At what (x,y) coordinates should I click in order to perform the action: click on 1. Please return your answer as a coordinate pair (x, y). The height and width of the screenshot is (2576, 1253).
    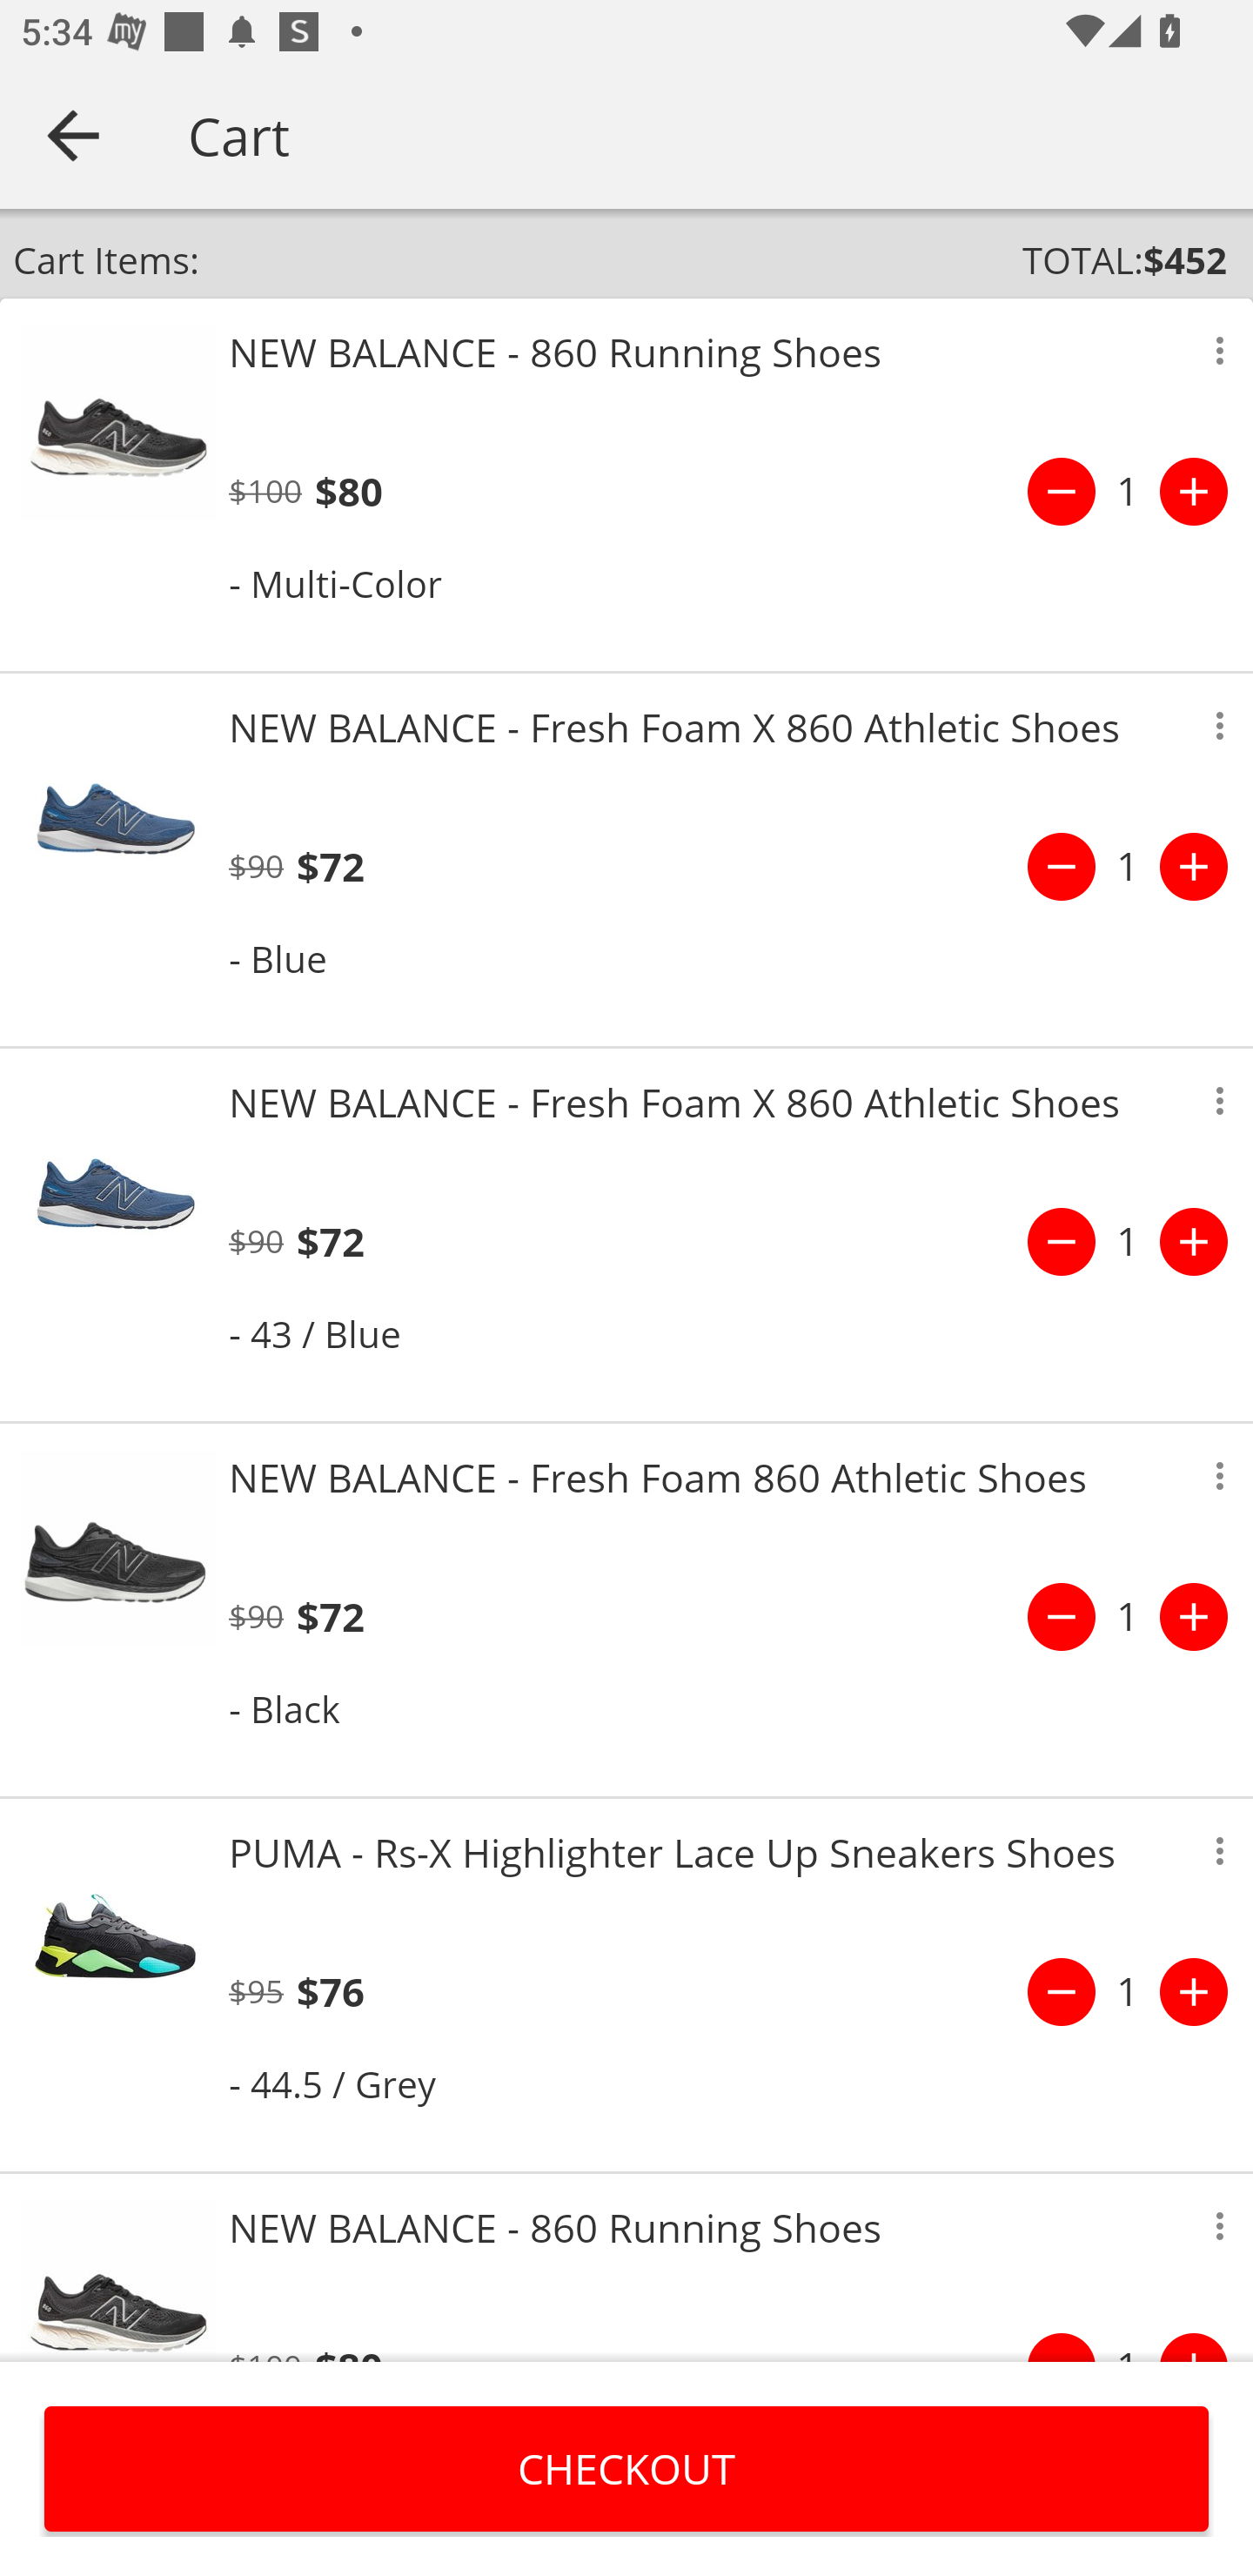
    Looking at the image, I should click on (1128, 1991).